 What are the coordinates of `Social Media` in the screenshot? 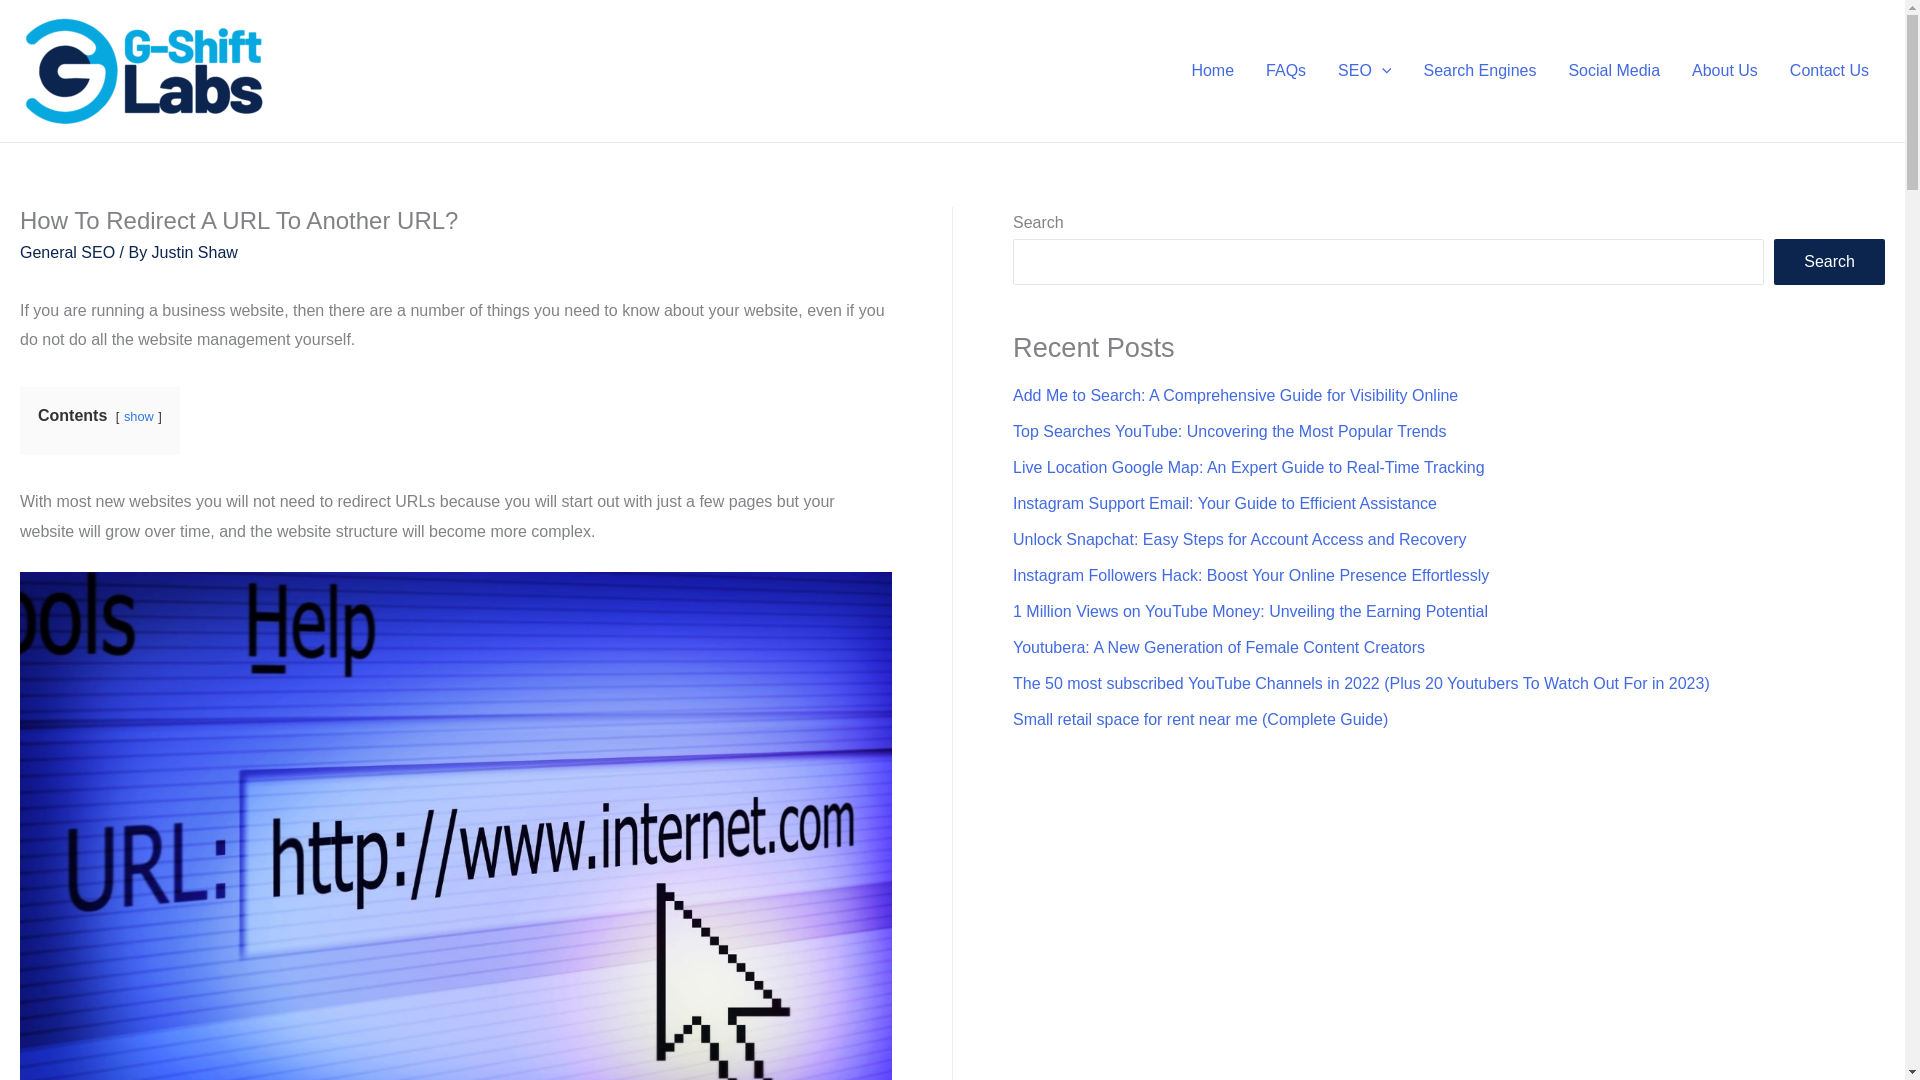 It's located at (1614, 71).